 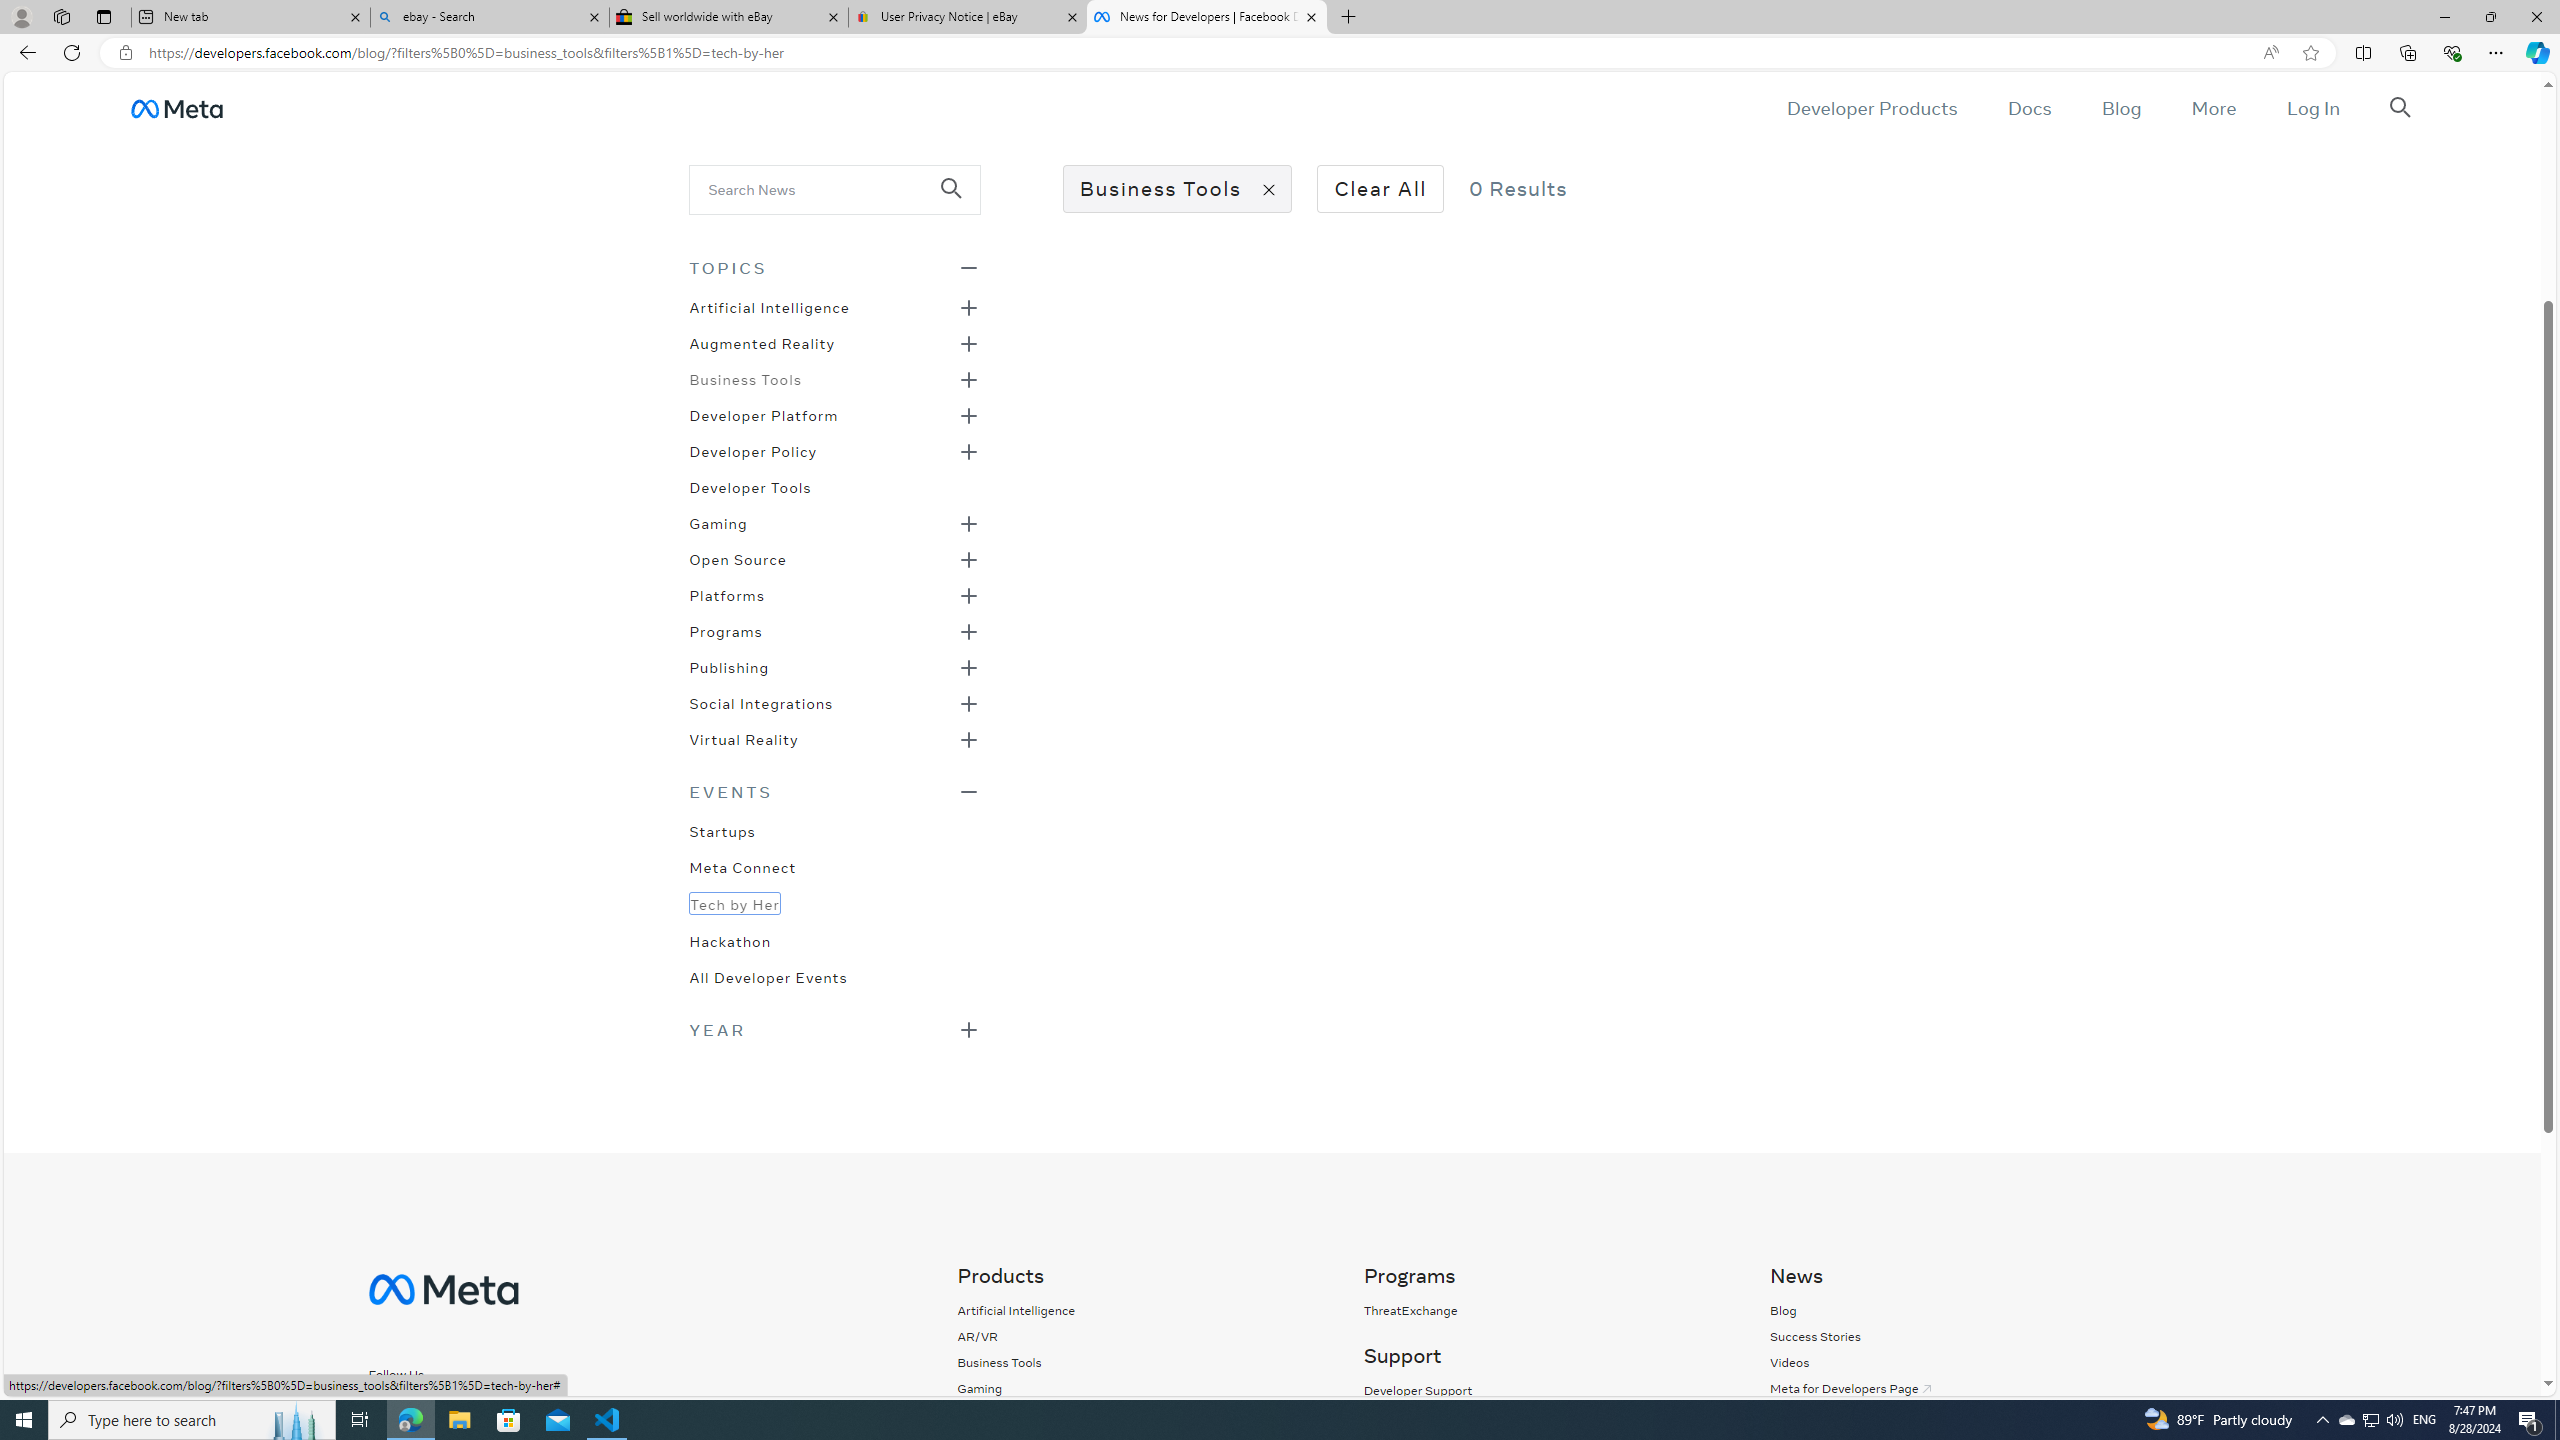 What do you see at coordinates (1952, 1336) in the screenshot?
I see `Success Stories` at bounding box center [1952, 1336].